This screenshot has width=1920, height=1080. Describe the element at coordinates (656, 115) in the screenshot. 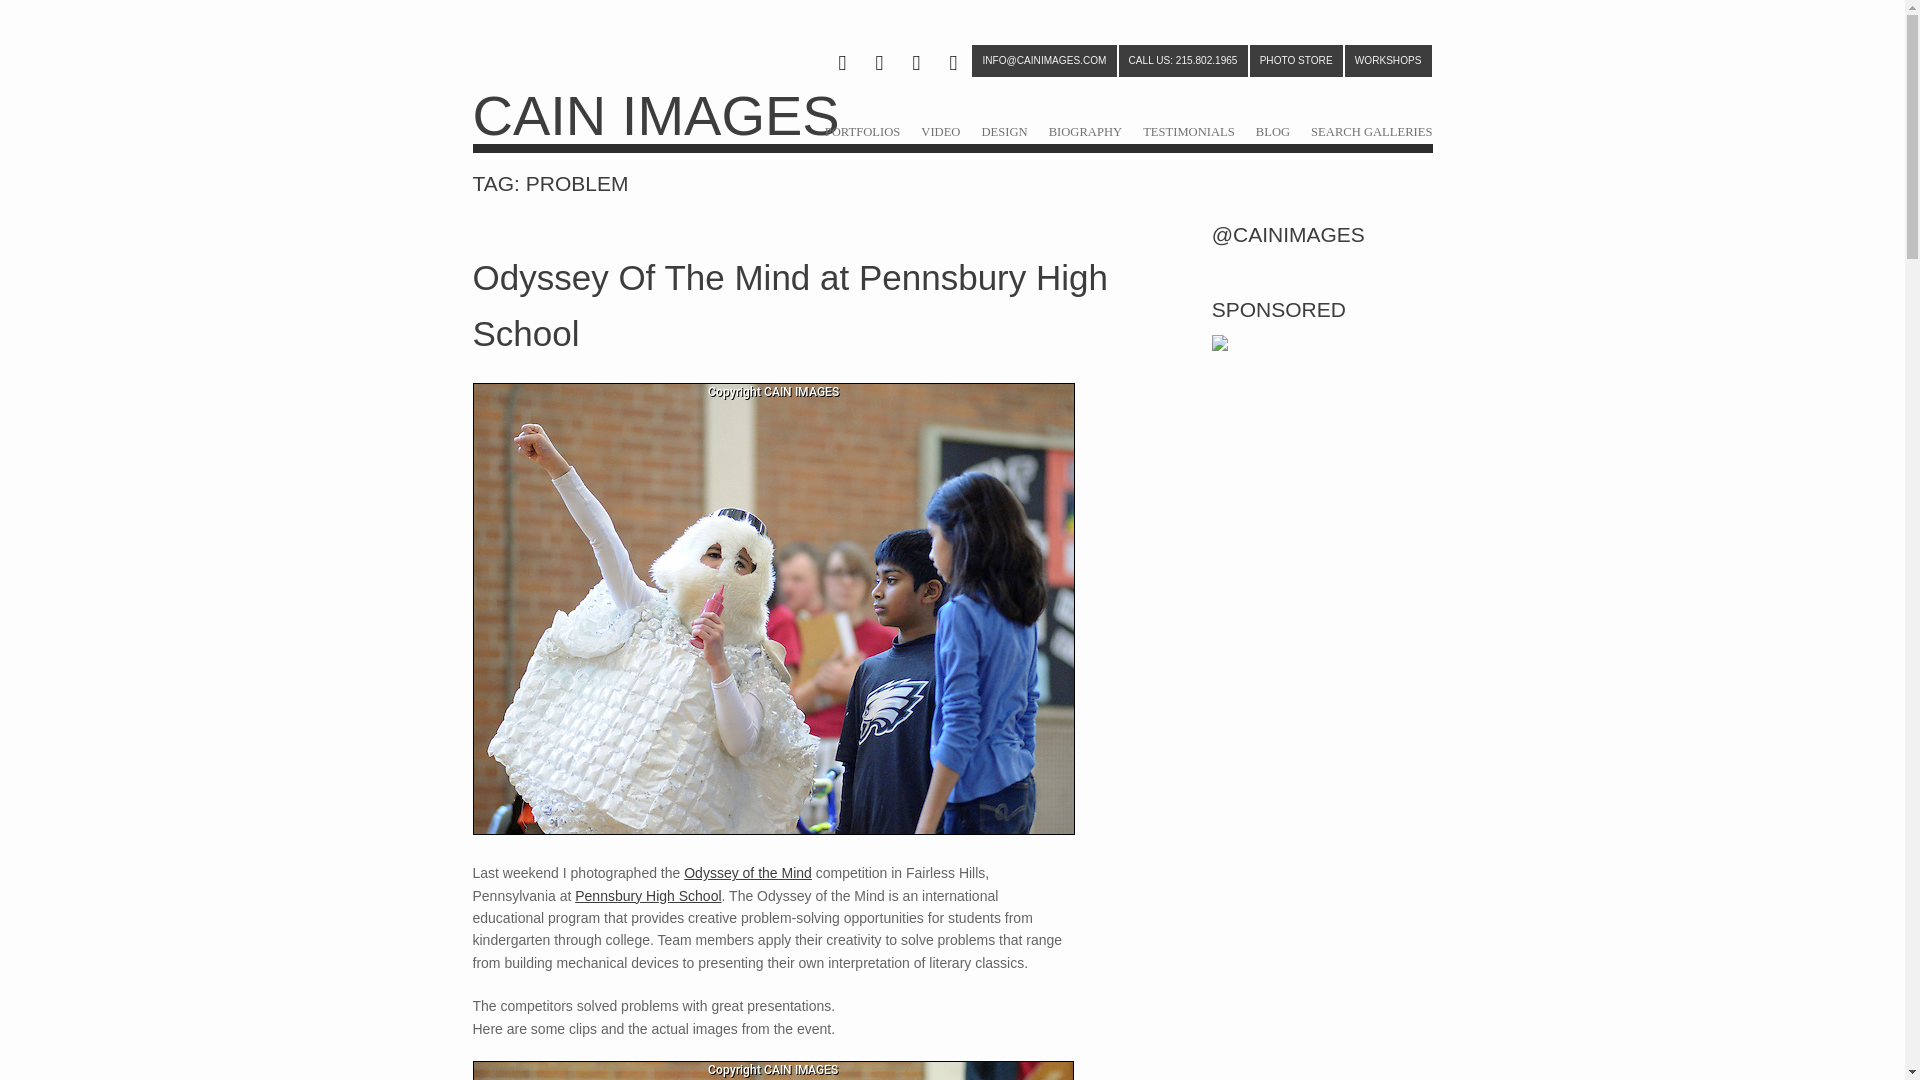

I see `CAIN IMAGES` at that location.